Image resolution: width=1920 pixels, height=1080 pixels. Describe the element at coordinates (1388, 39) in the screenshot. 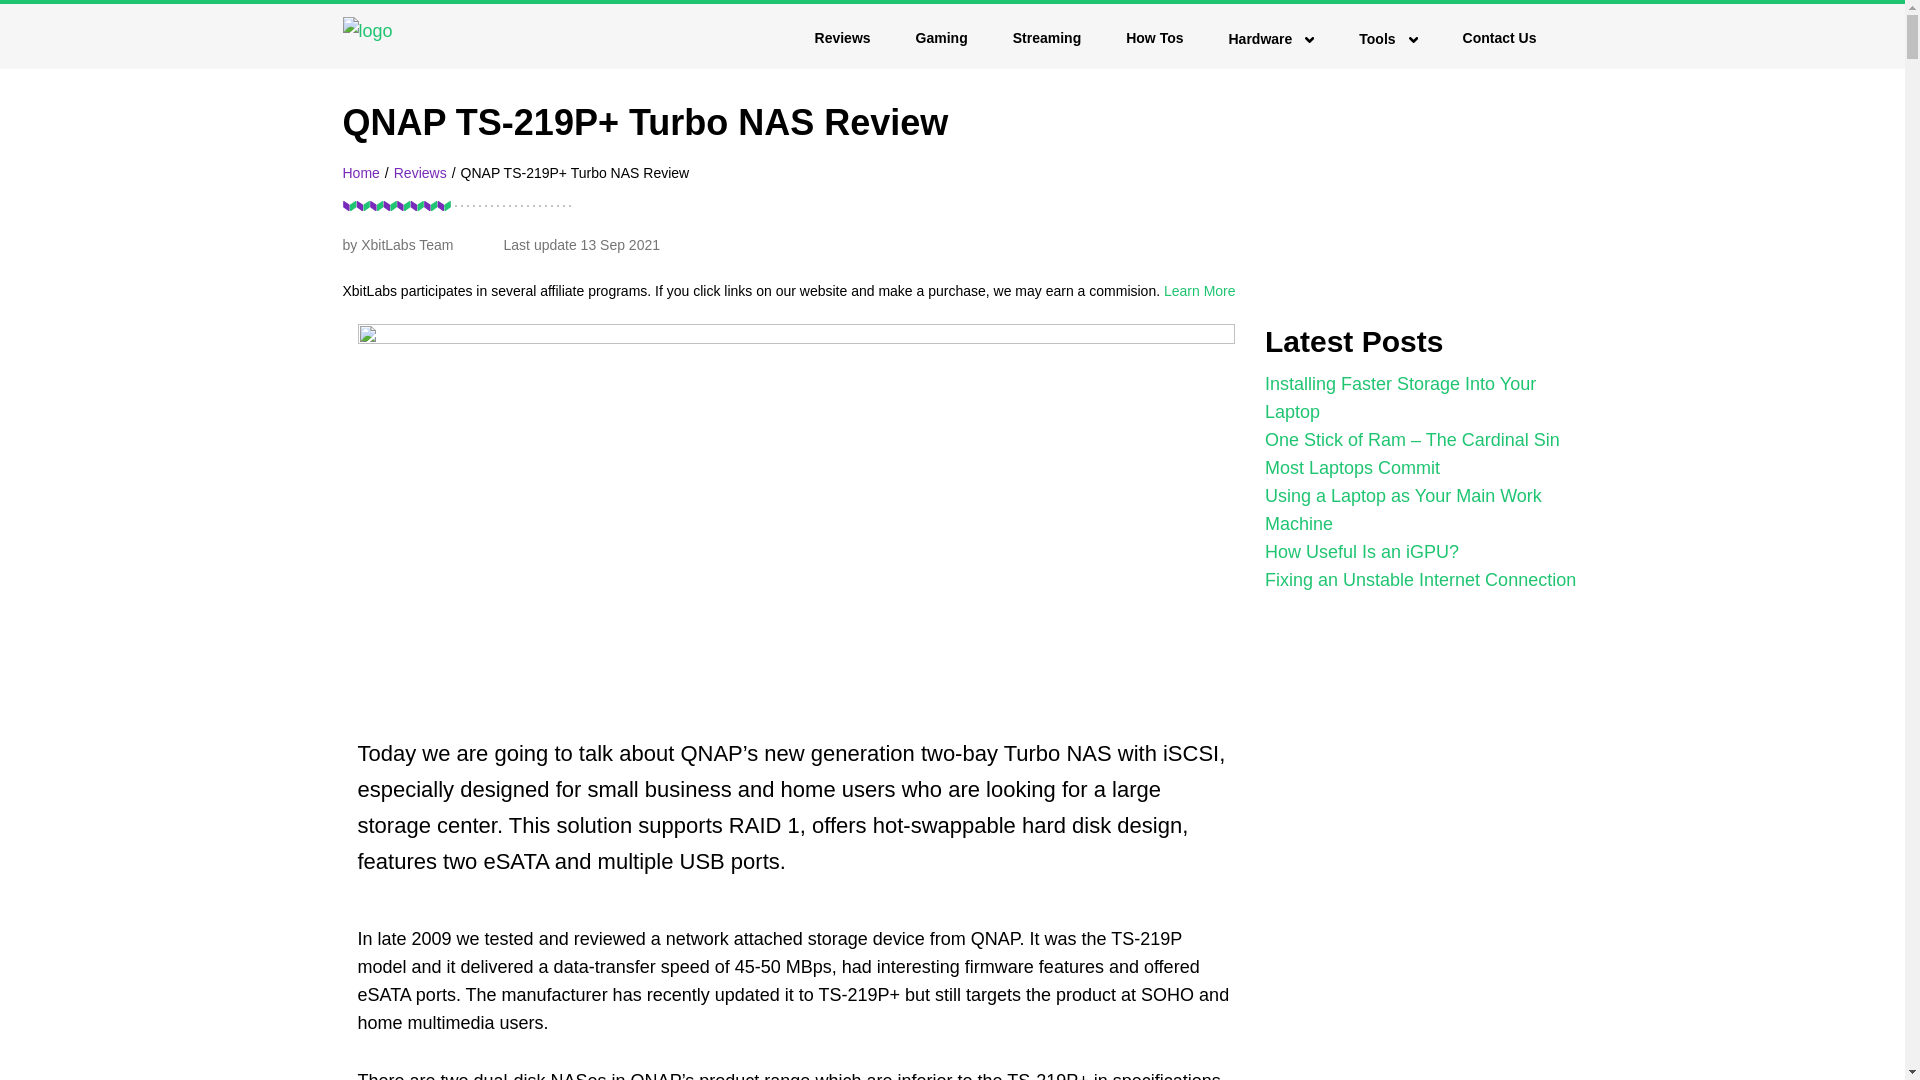

I see `Tools` at that location.